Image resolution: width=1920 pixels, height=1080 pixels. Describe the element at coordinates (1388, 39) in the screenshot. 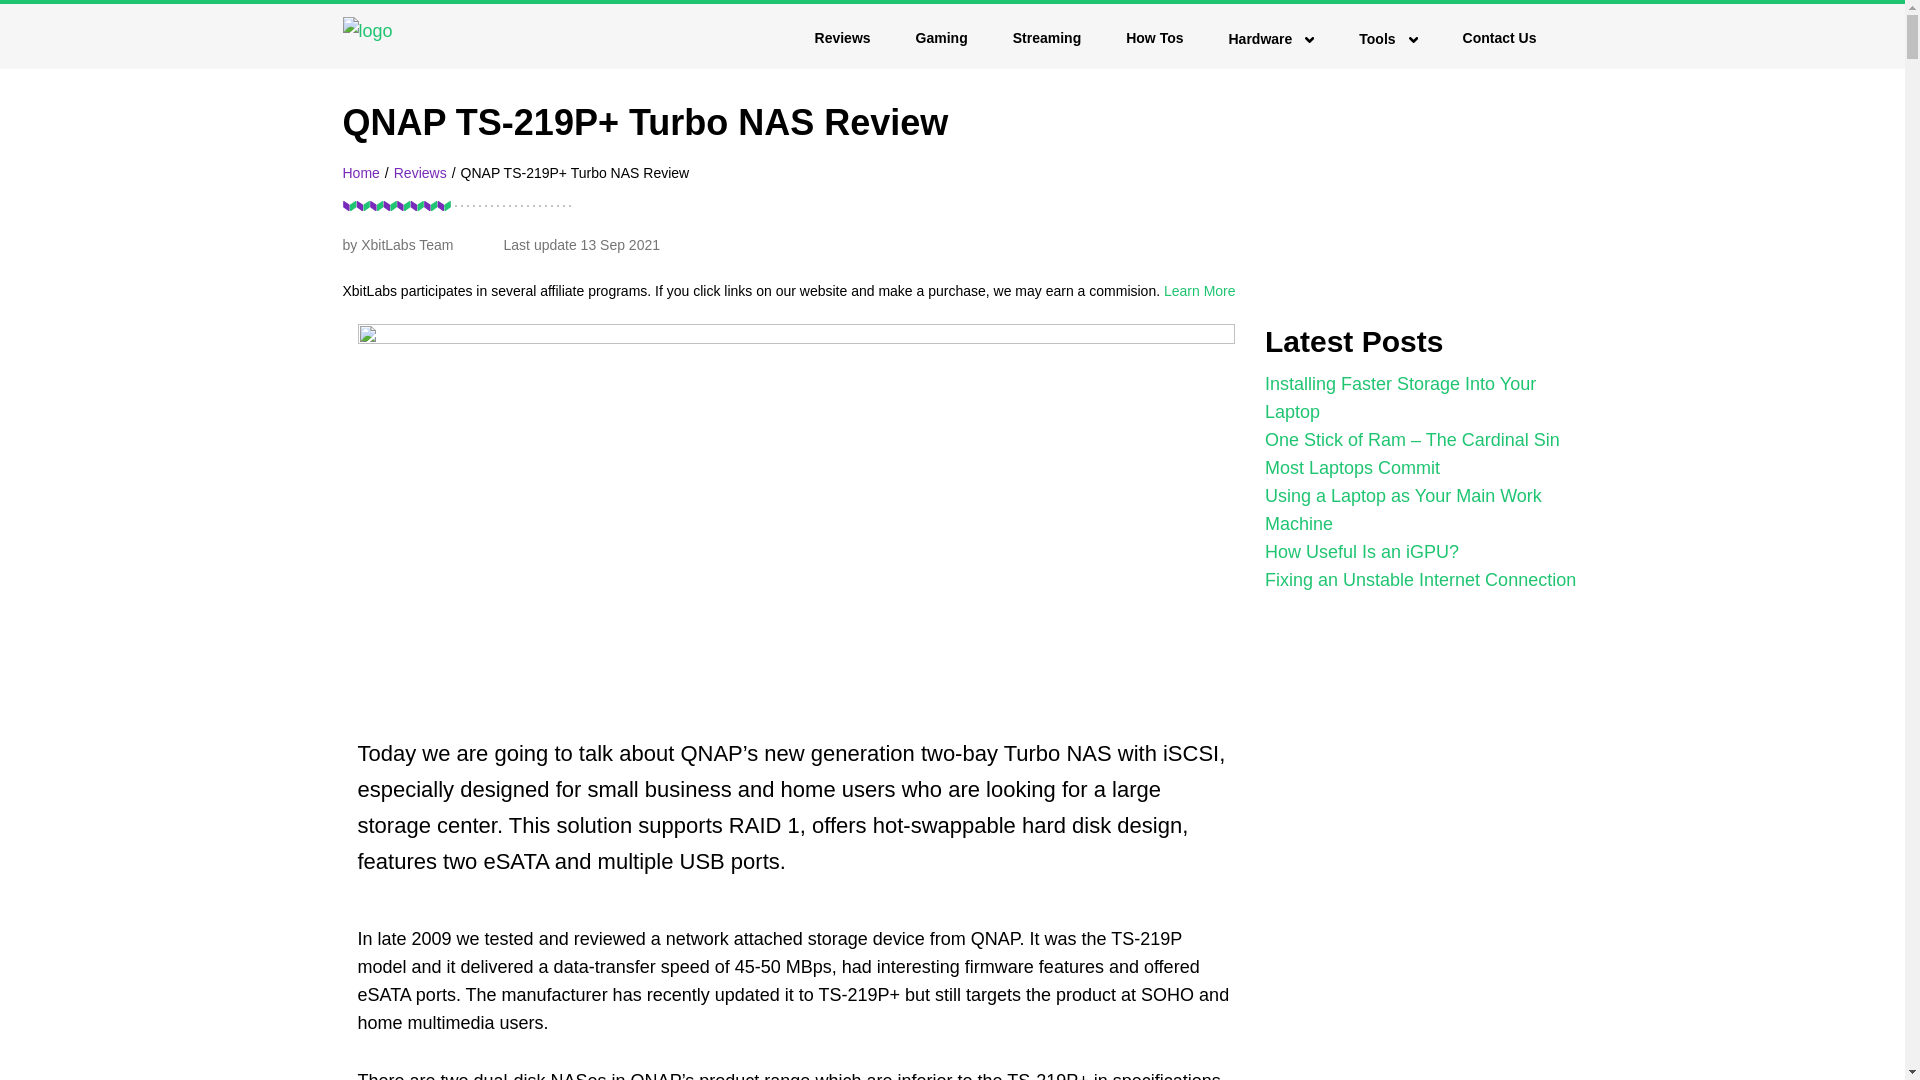

I see `Tools` at that location.